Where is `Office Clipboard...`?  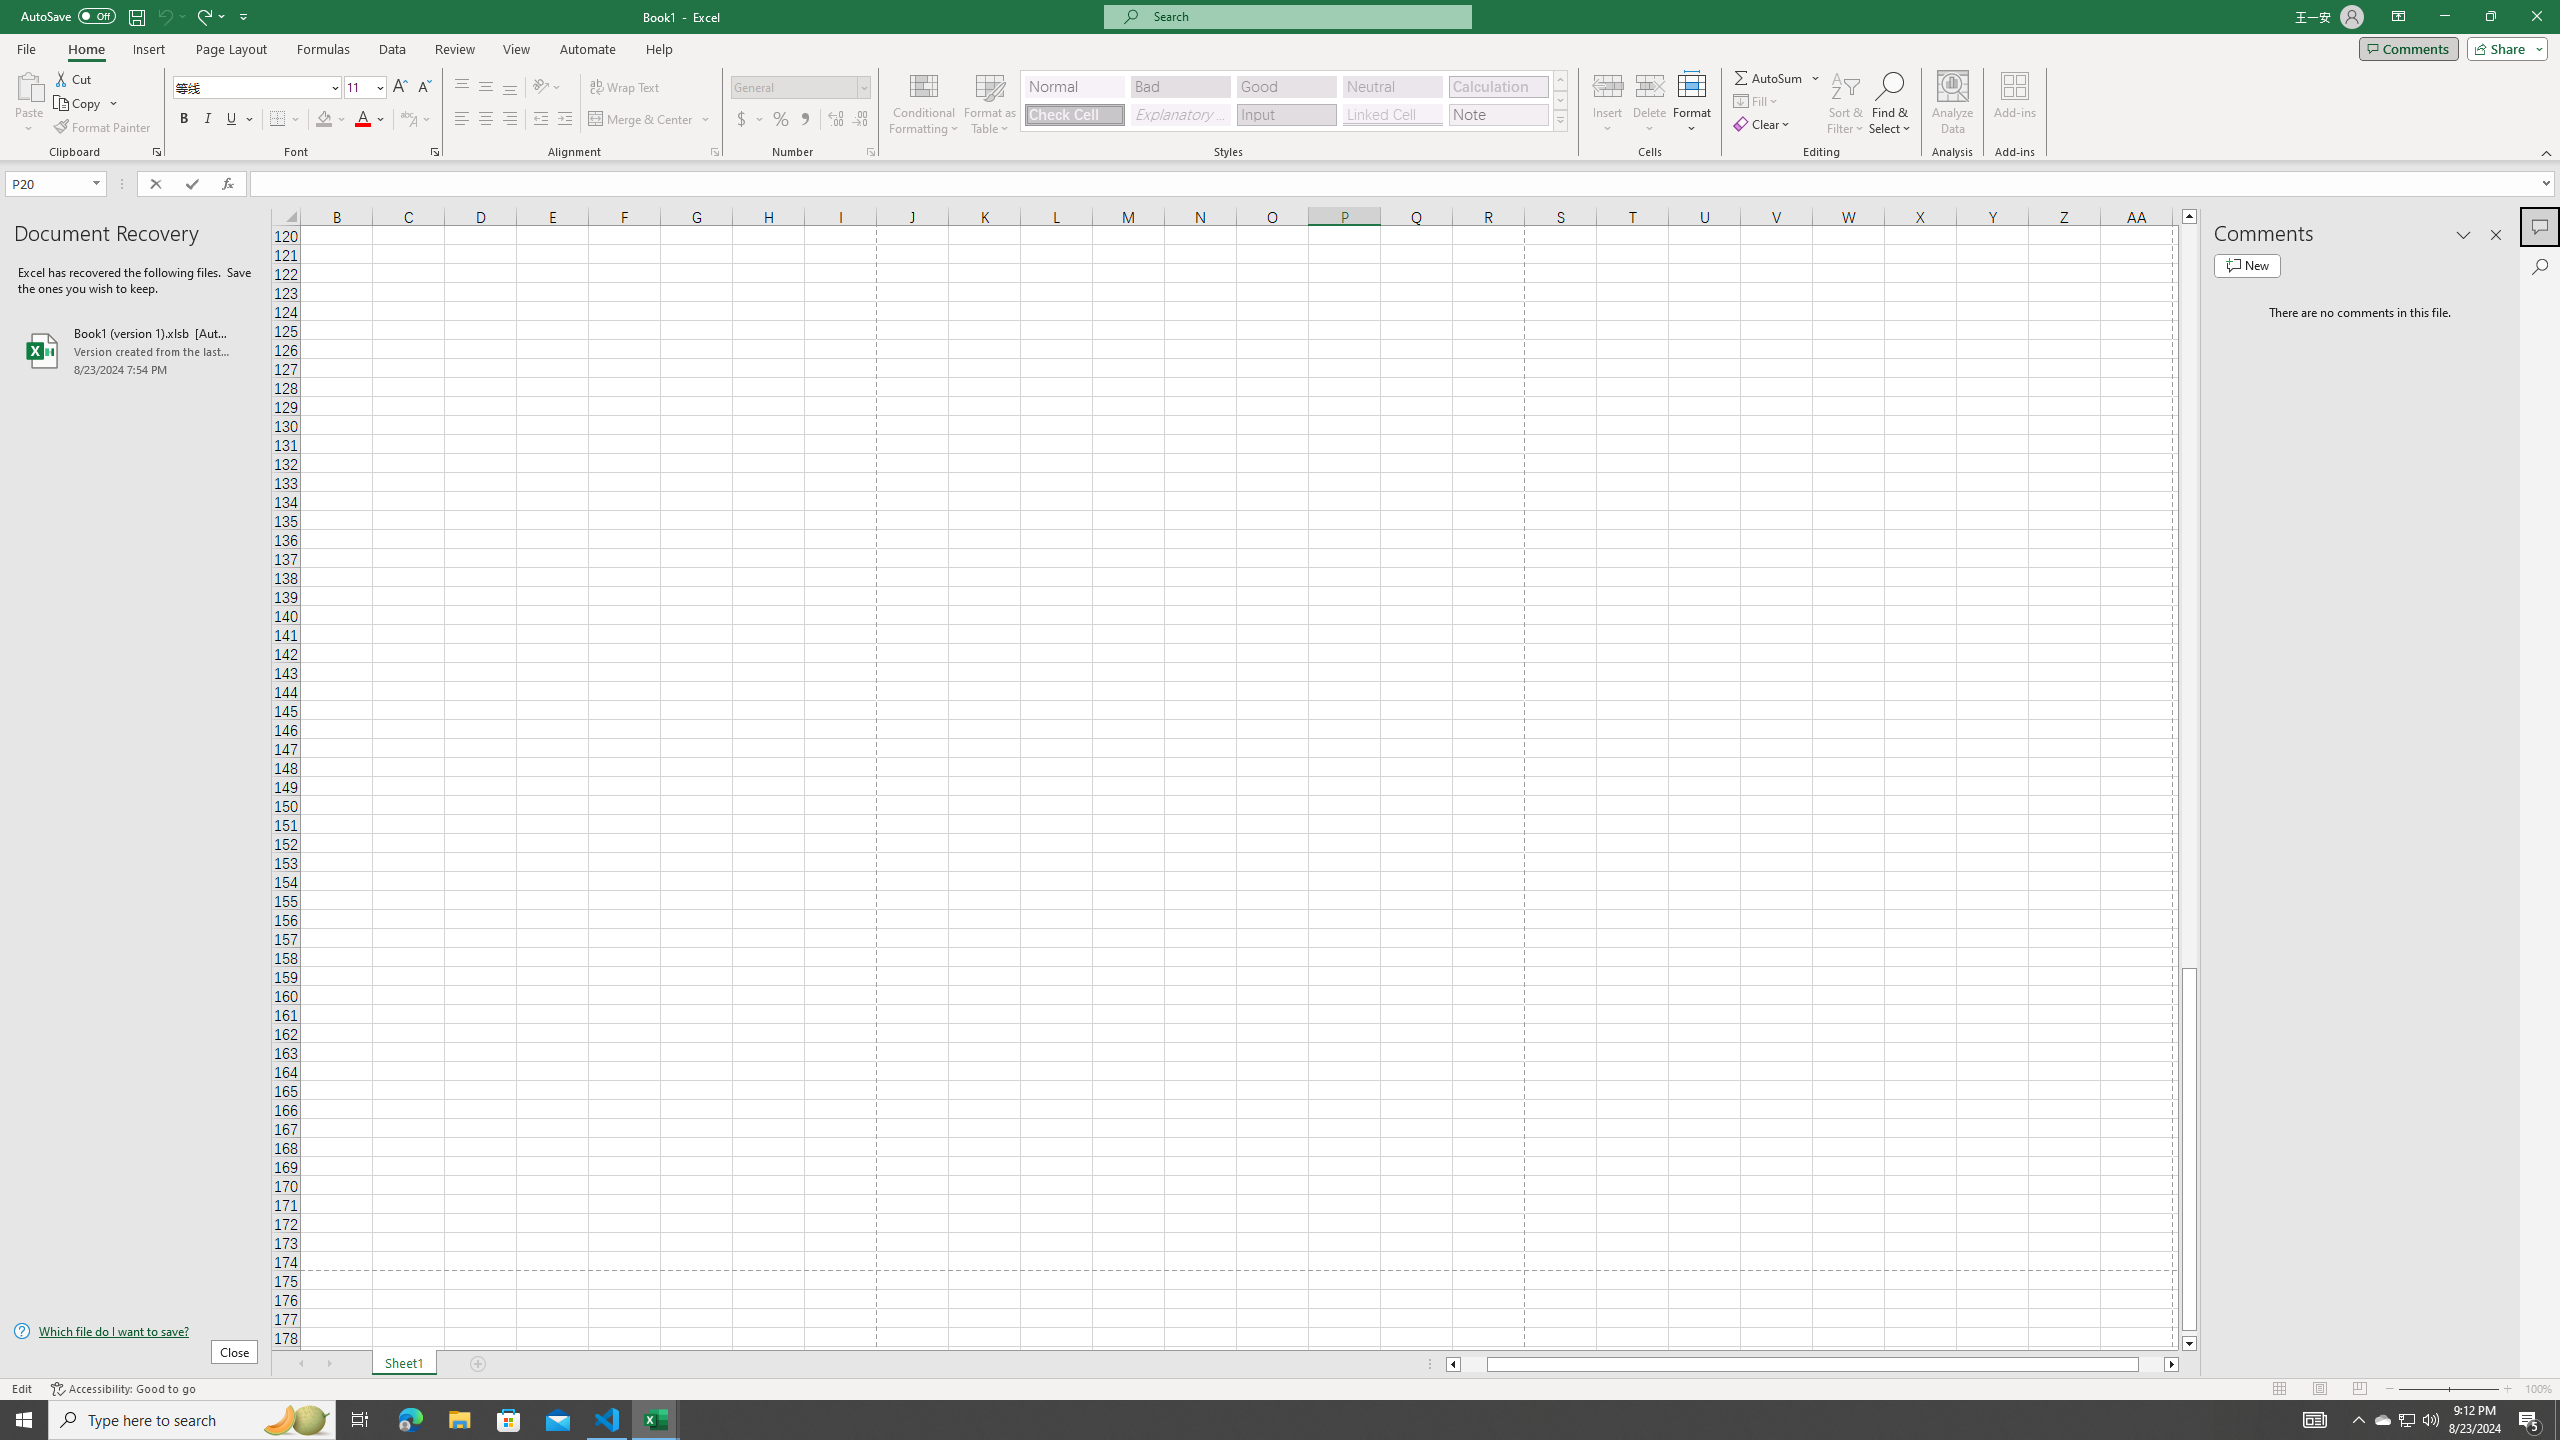 Office Clipboard... is located at coordinates (156, 152).